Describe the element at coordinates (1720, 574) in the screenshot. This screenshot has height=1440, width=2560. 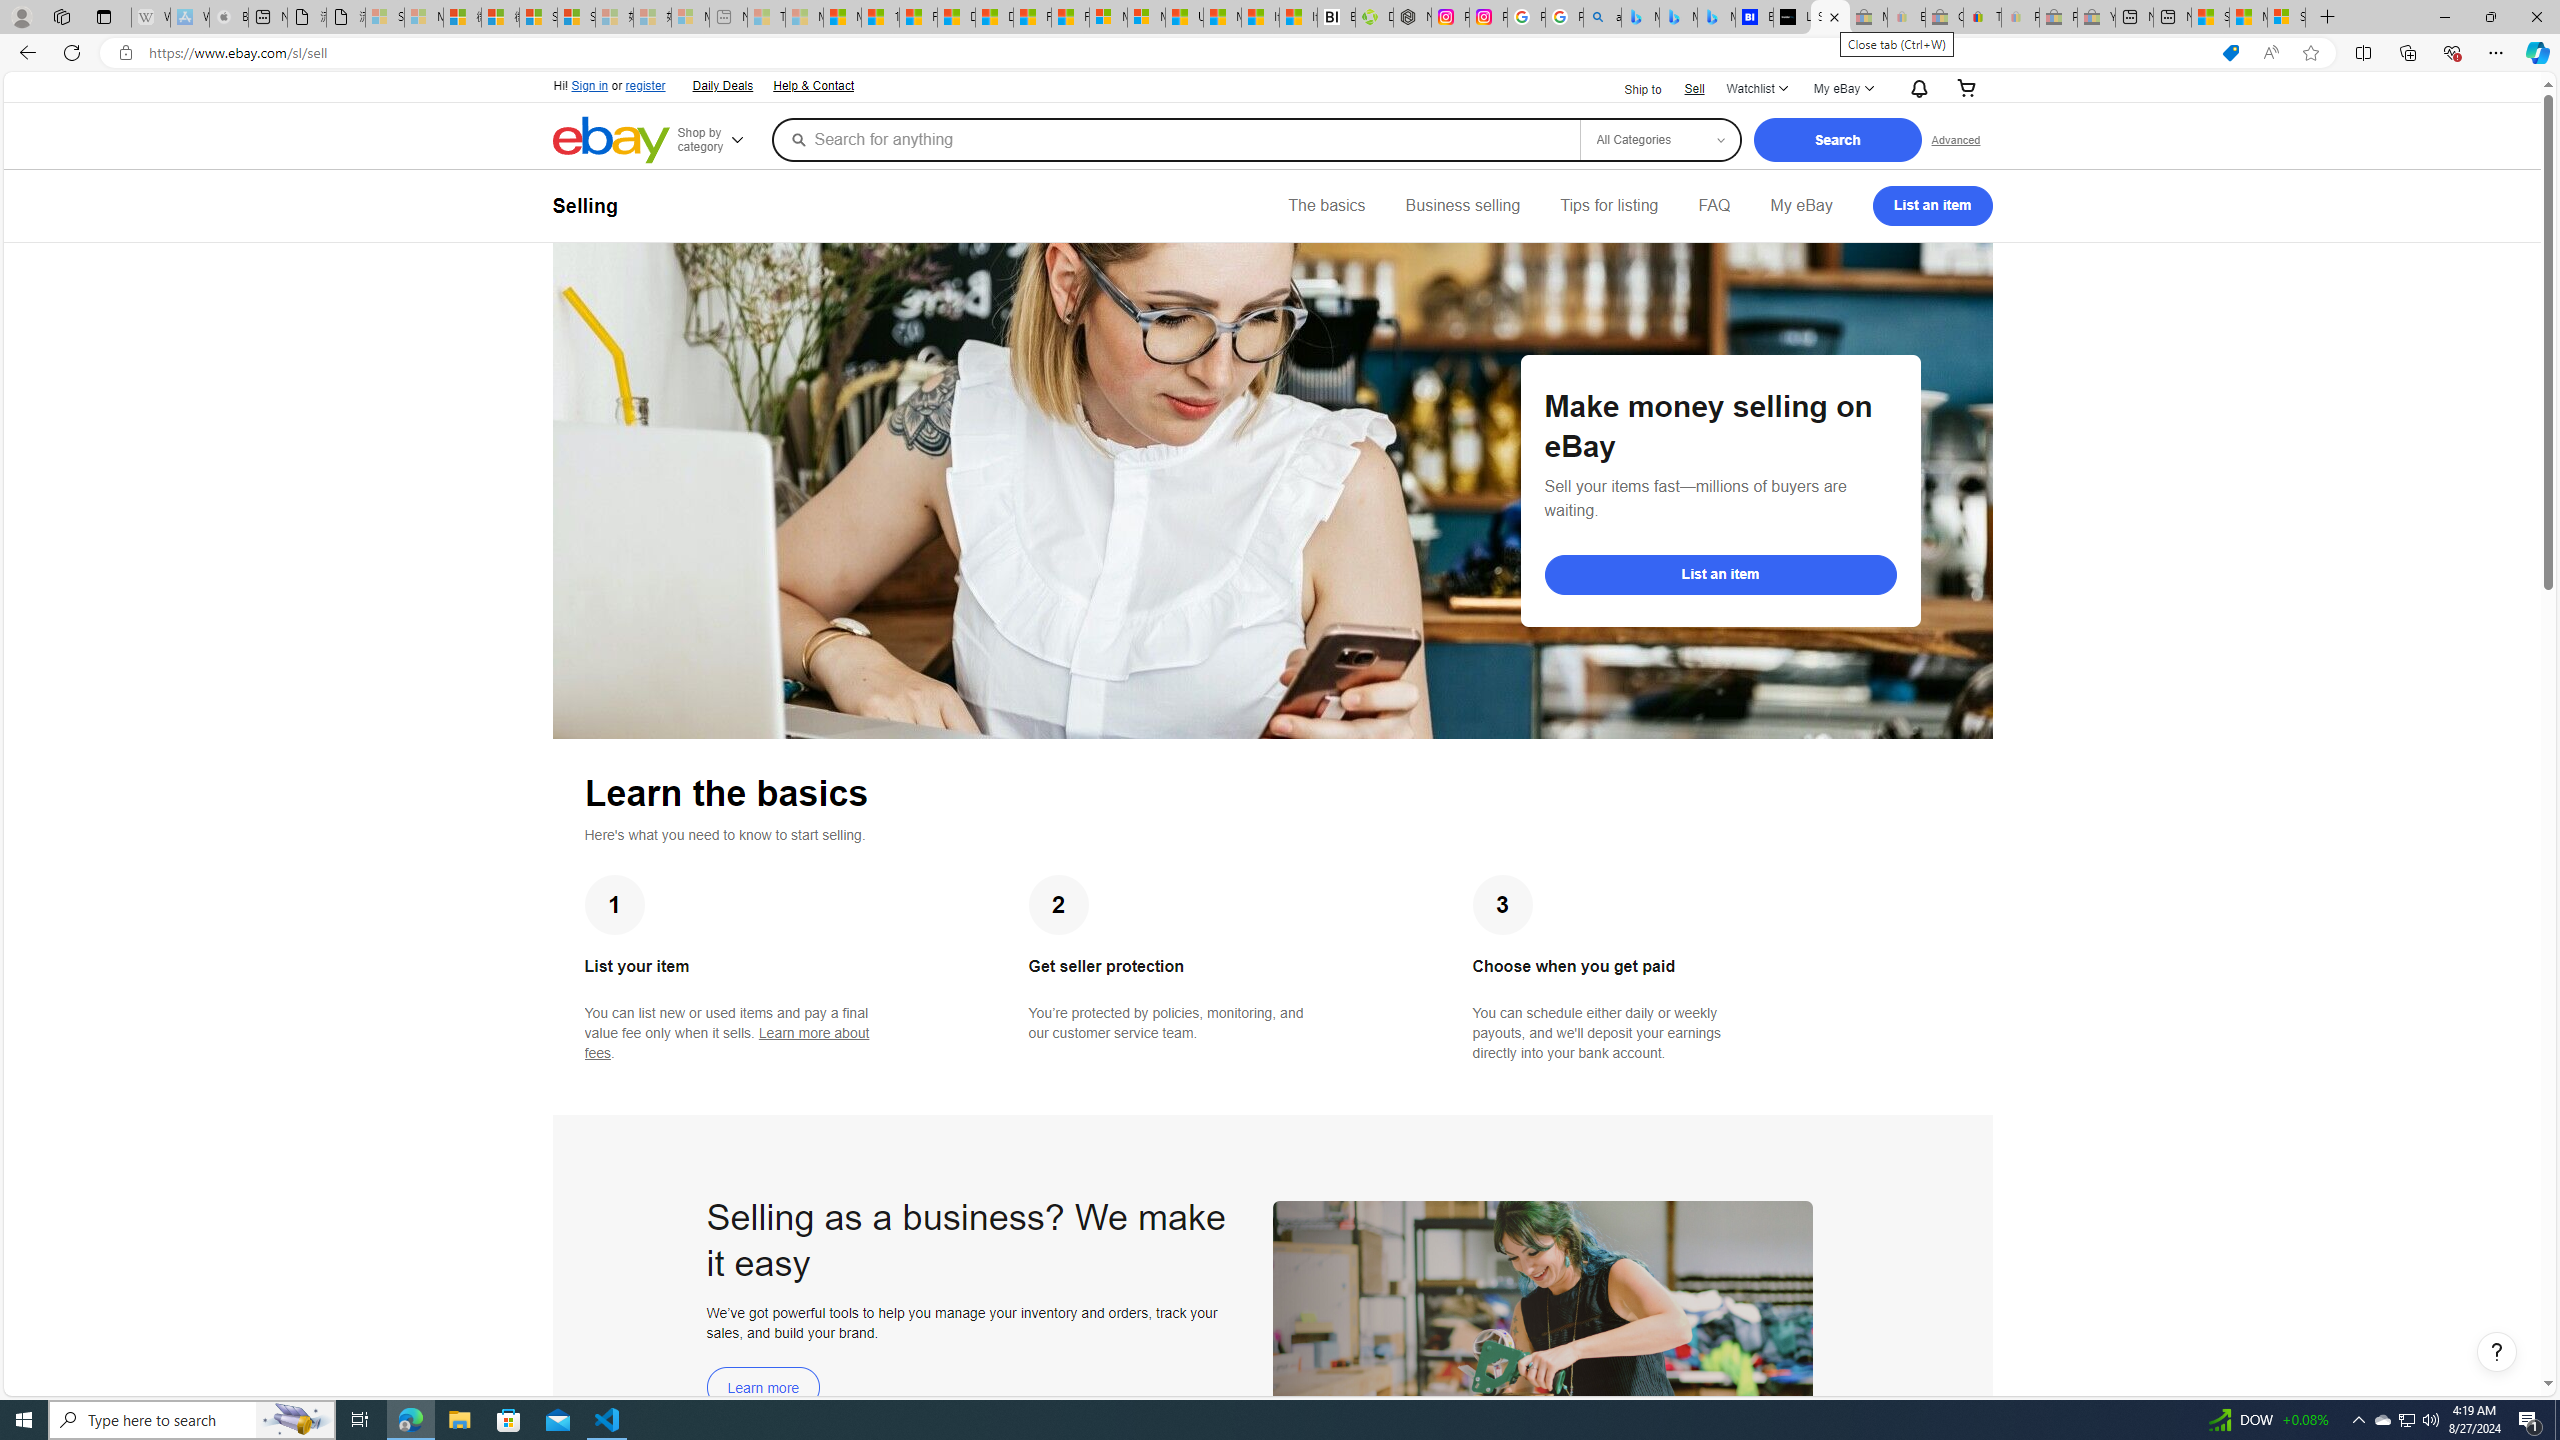
I see `List an item` at that location.